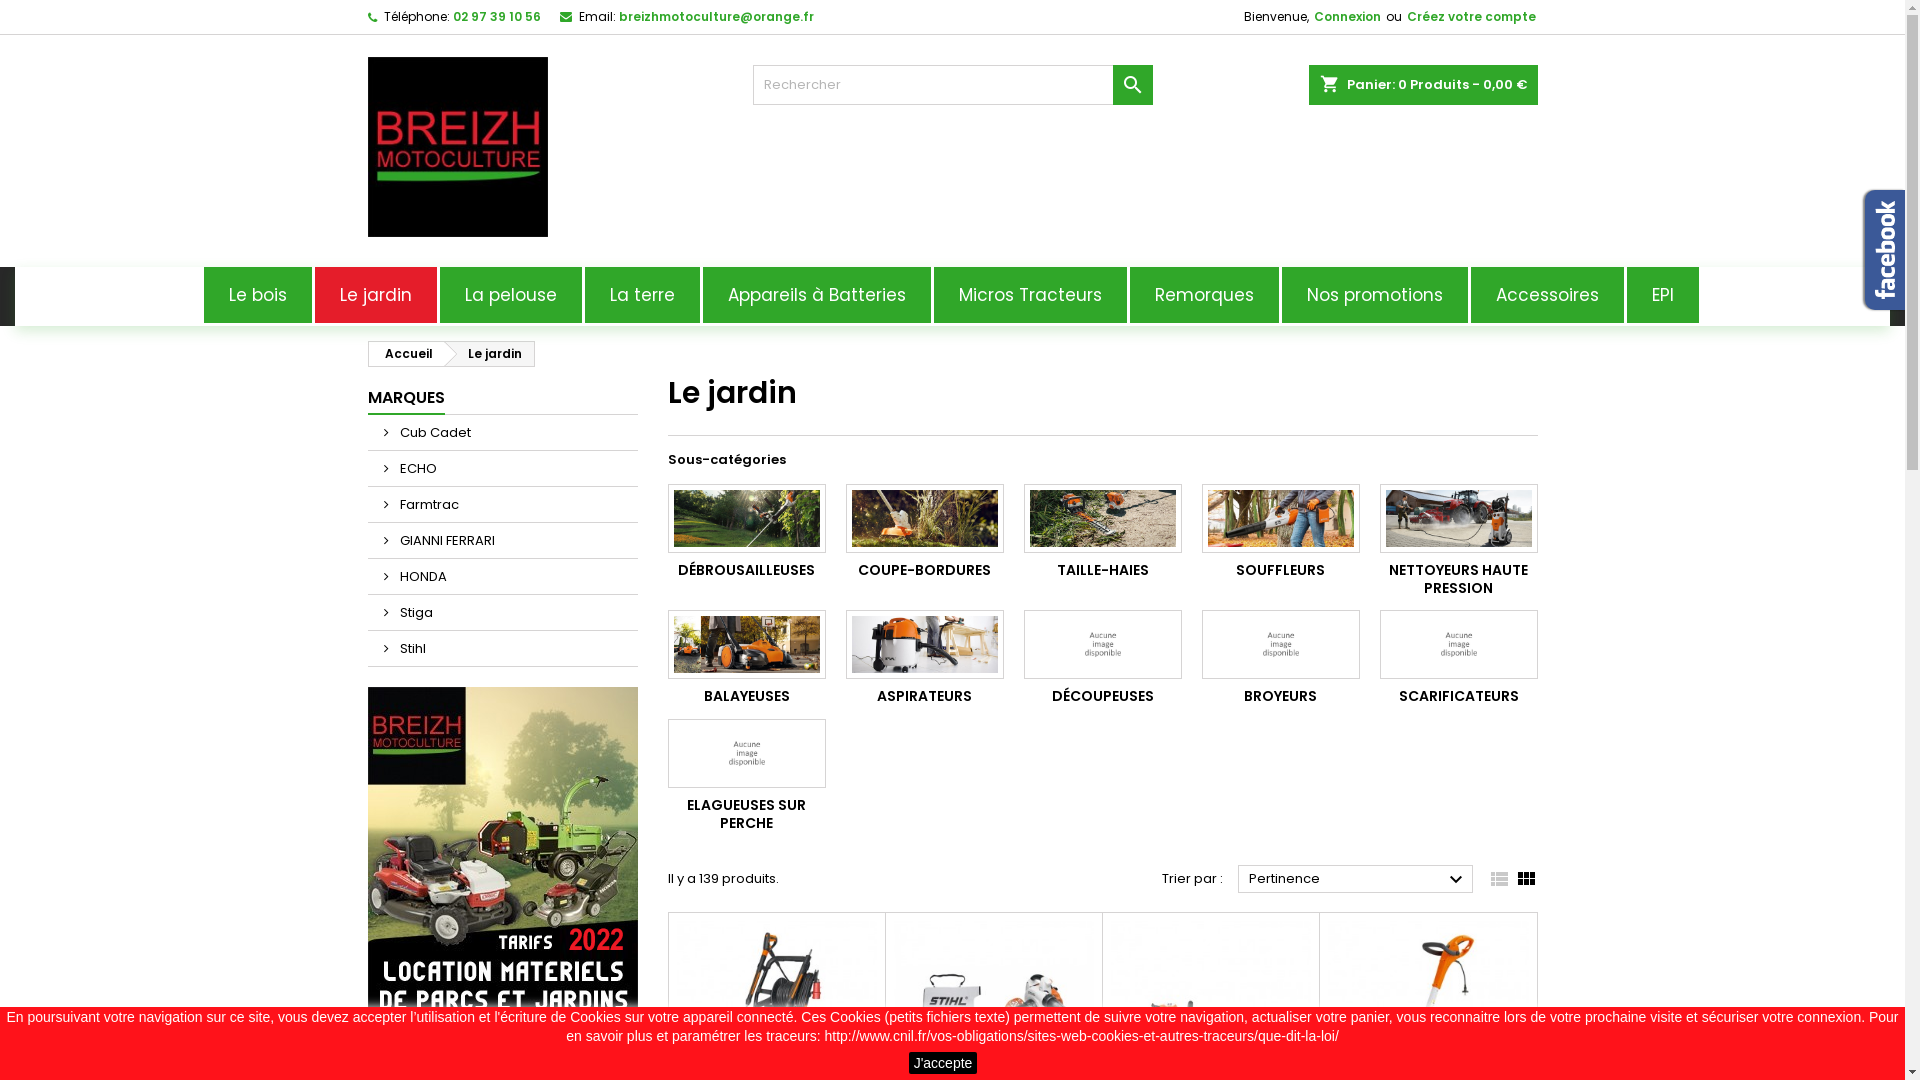 The height and width of the screenshot is (1080, 1920). I want to click on Stiga, so click(503, 612).